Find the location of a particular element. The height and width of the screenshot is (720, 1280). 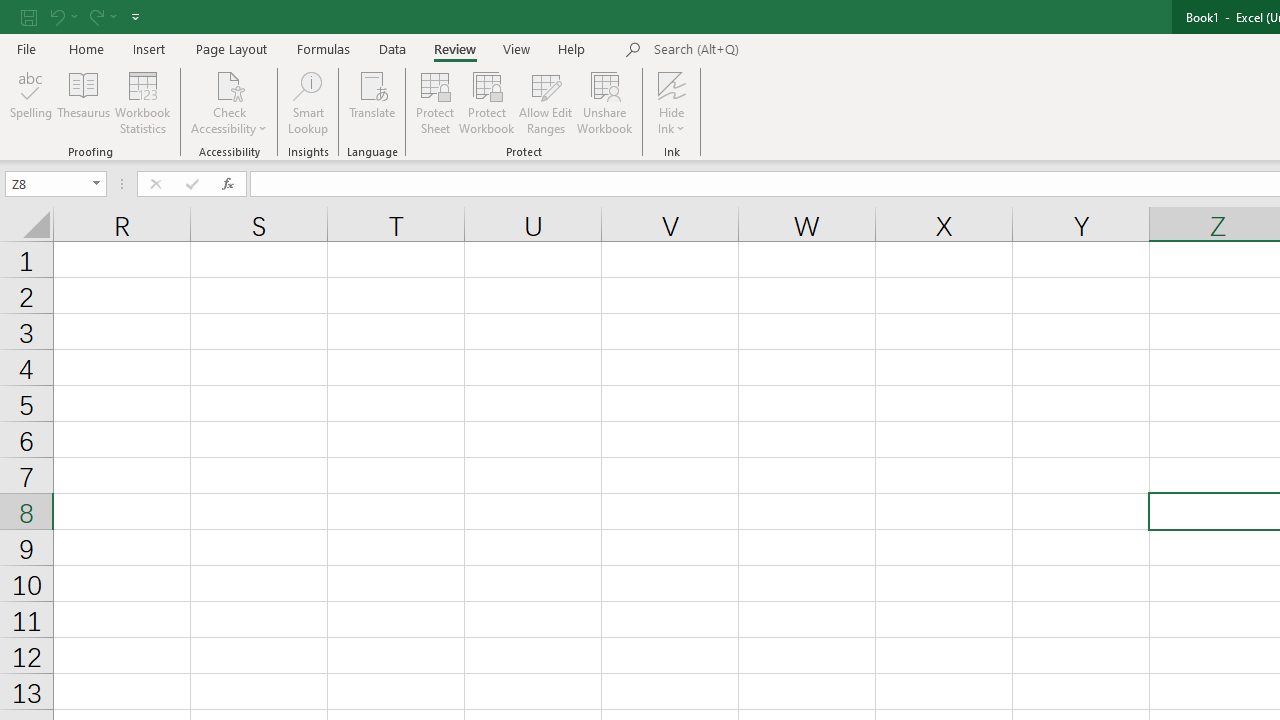

Quick Access Toolbar is located at coordinates (82, 16).